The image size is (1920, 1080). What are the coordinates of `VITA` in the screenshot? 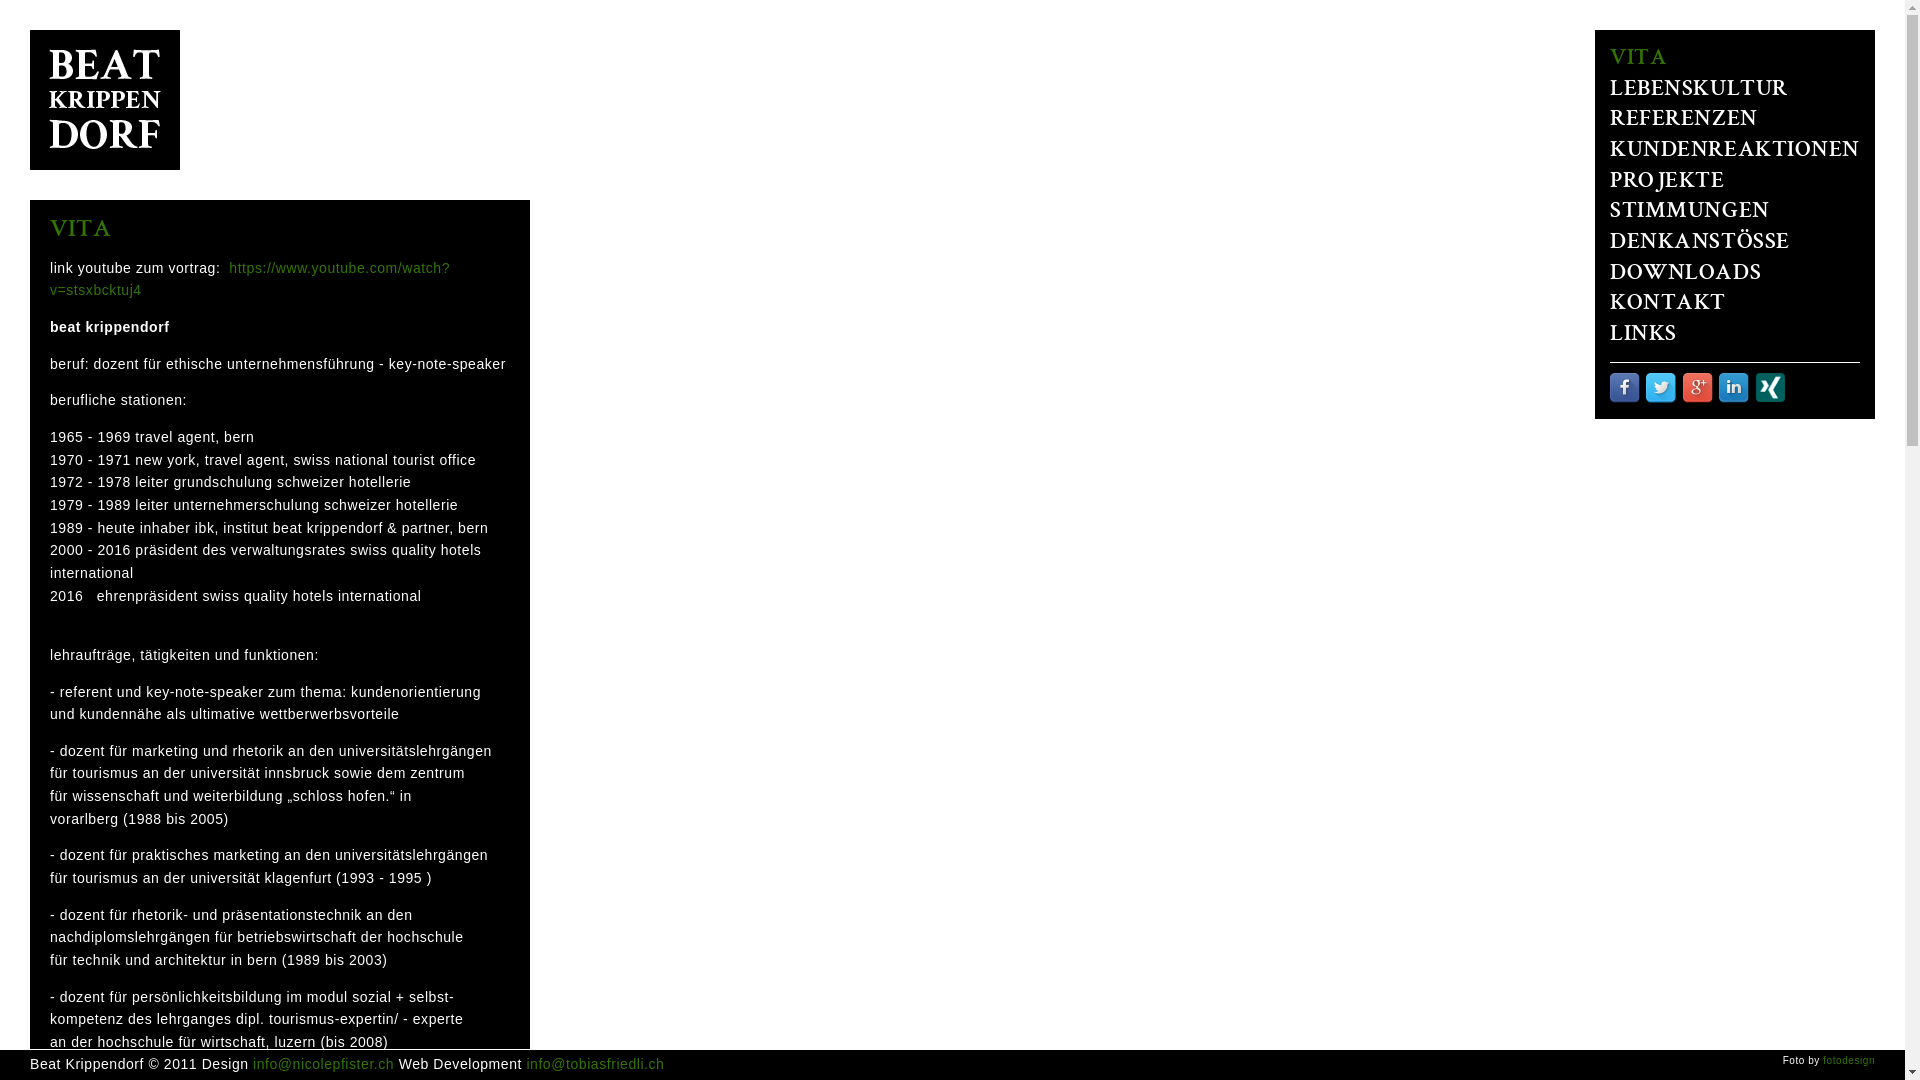 It's located at (1638, 60).